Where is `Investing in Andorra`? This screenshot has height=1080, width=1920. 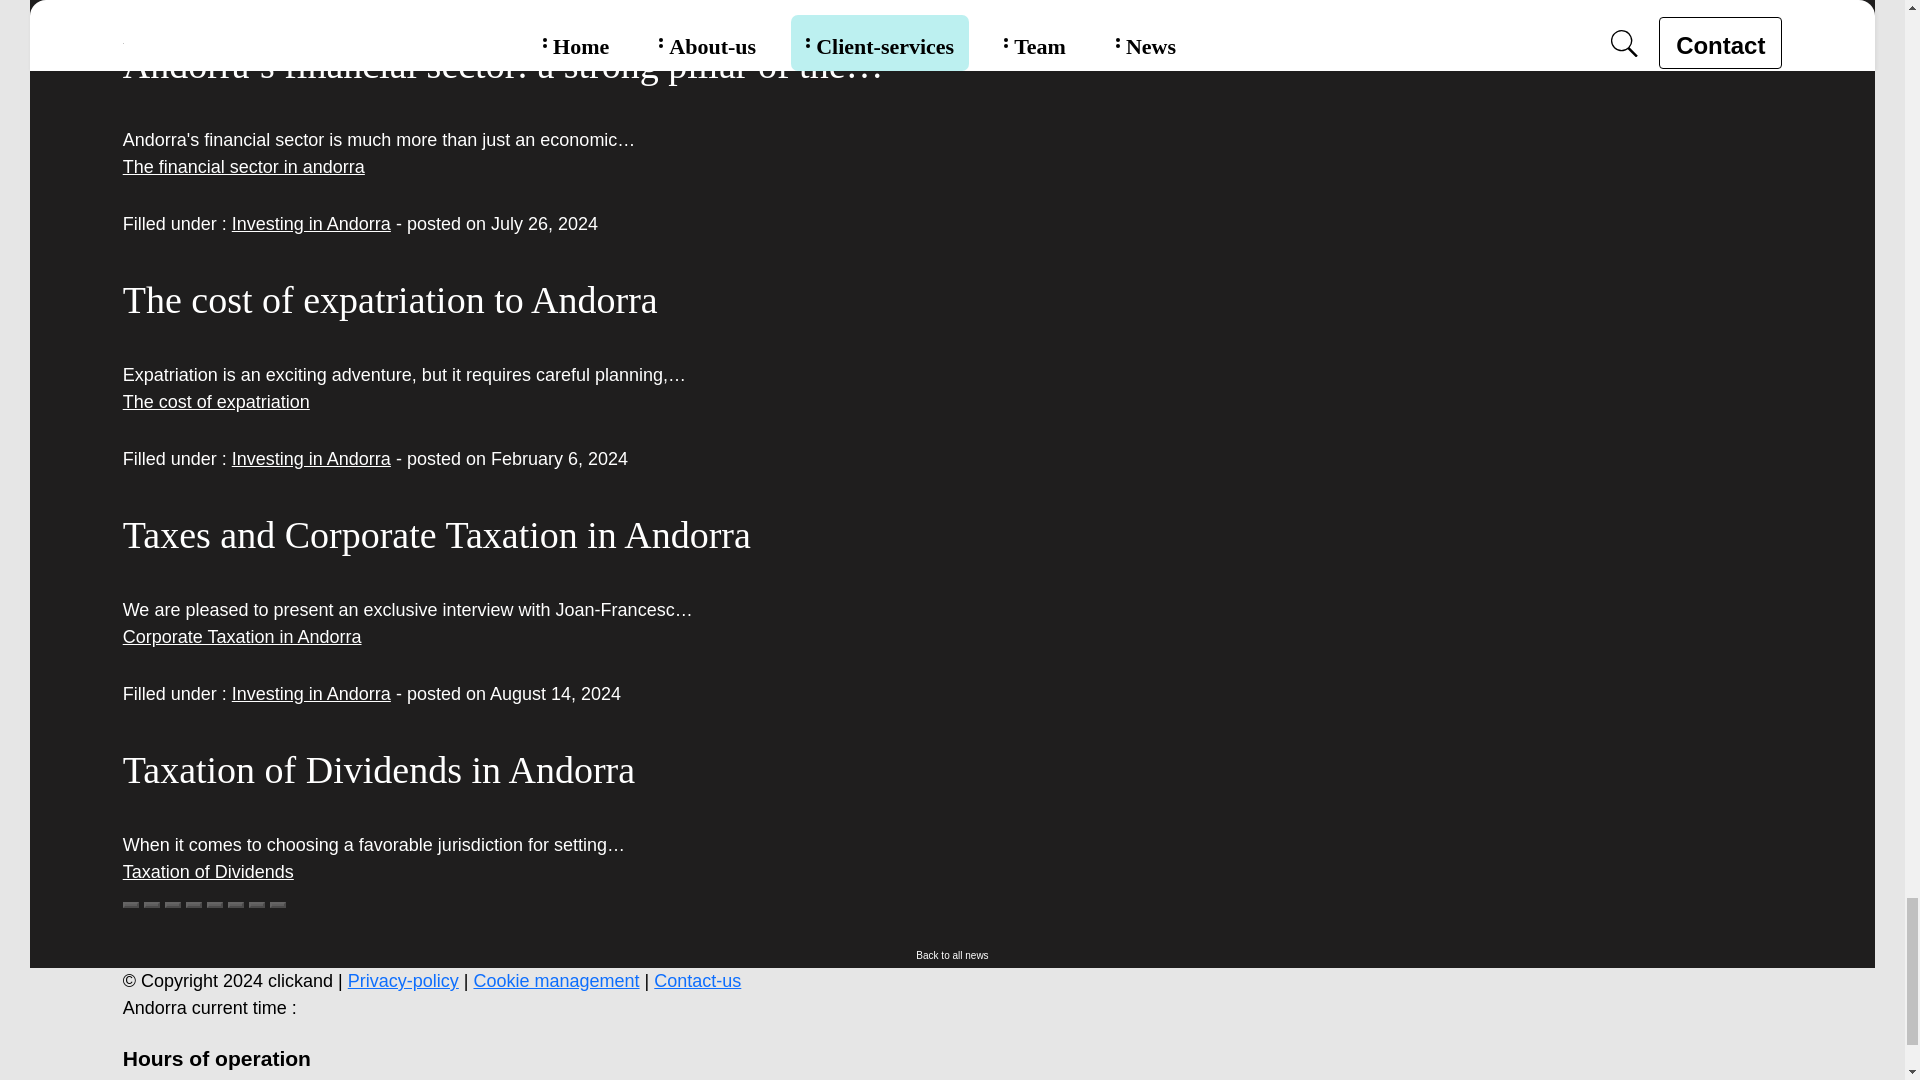 Investing in Andorra is located at coordinates (312, 694).